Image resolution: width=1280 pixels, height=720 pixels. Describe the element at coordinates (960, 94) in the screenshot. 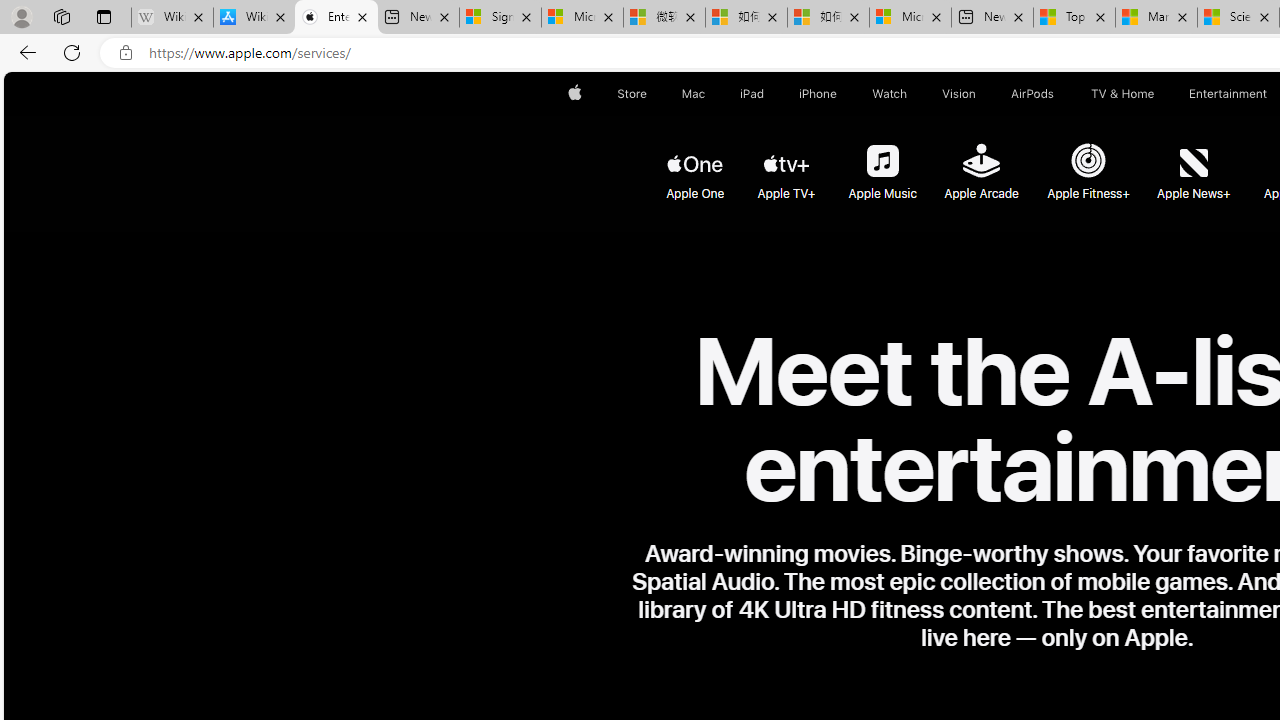

I see `Vision` at that location.